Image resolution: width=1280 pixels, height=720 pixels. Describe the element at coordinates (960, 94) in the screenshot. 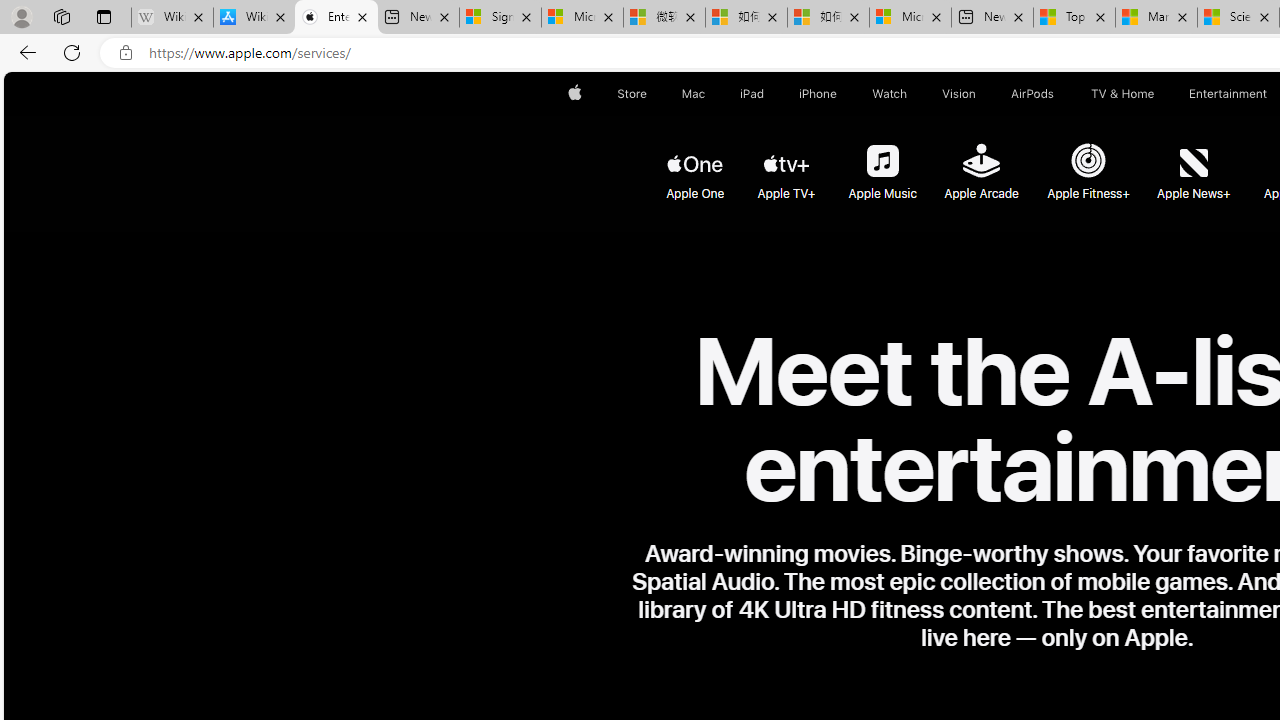

I see `Vision` at that location.